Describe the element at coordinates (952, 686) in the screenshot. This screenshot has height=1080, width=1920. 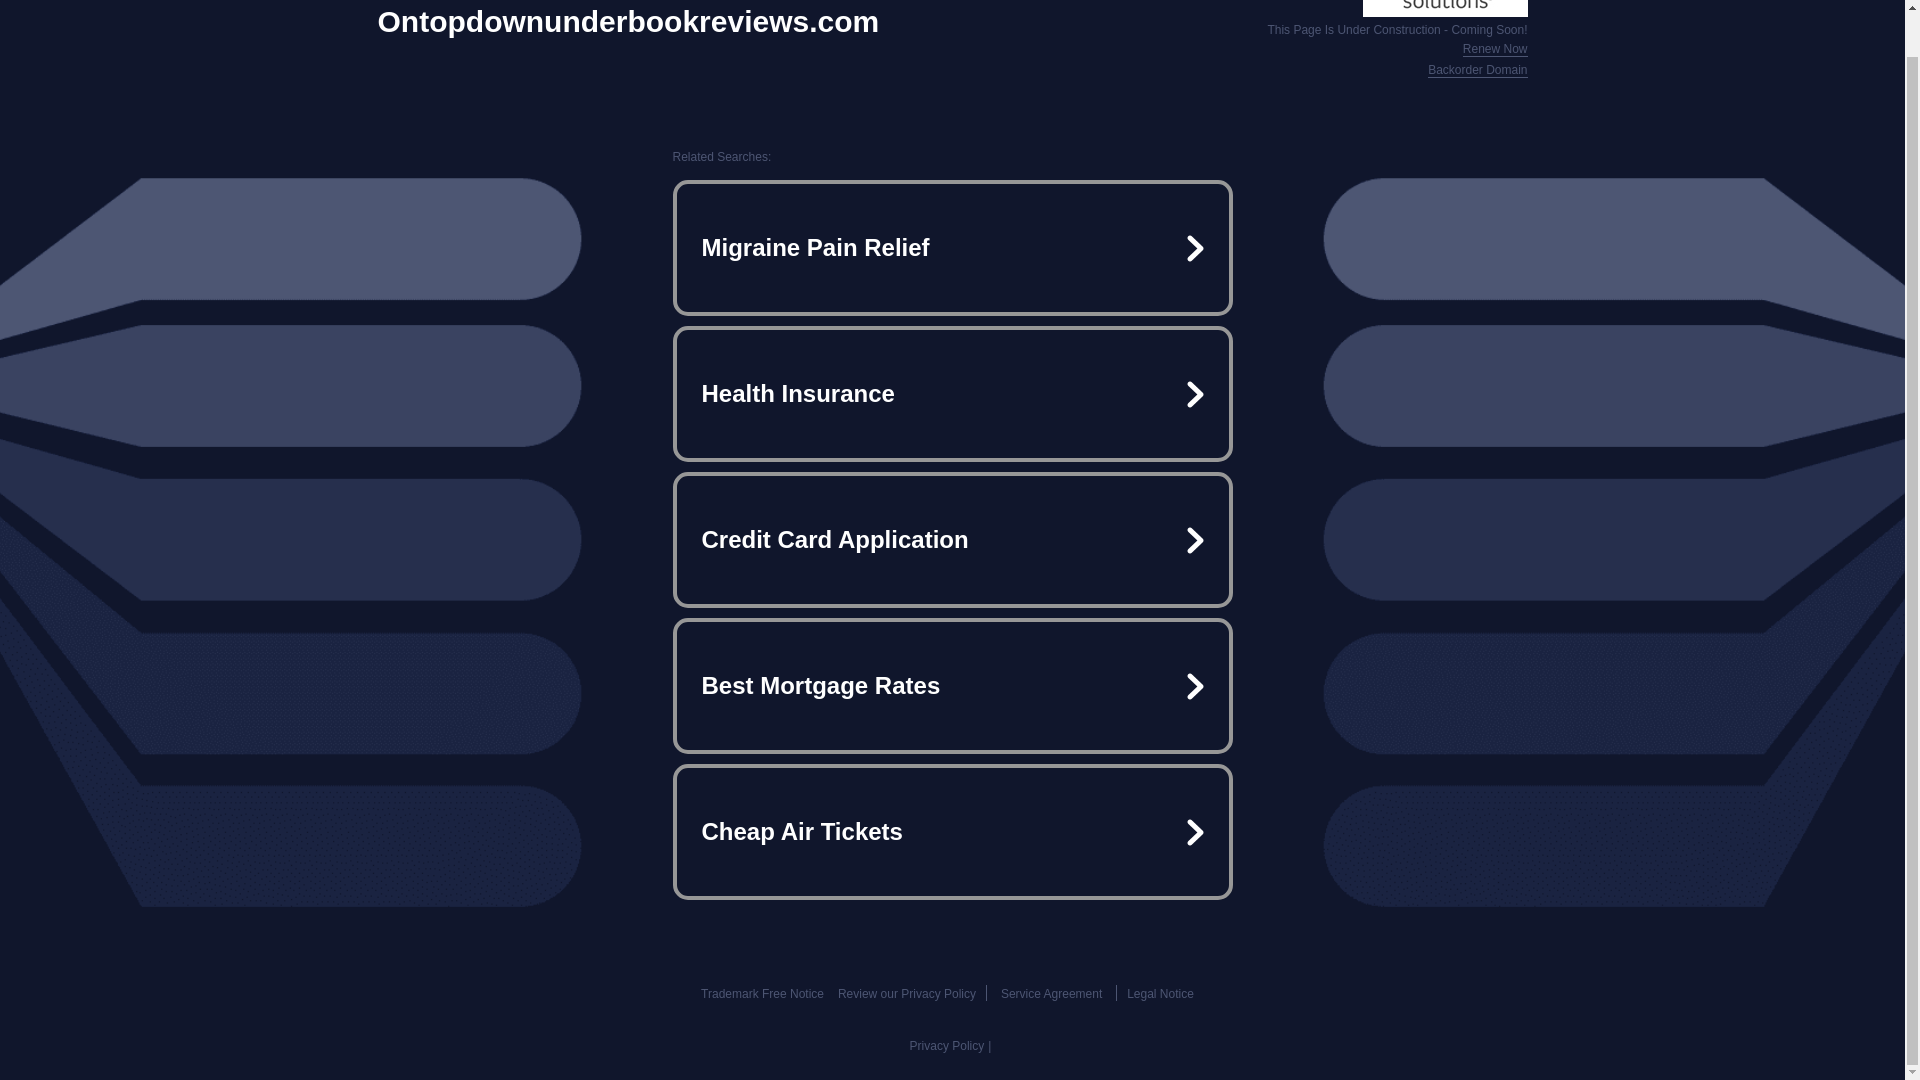
I see `Best Mortgage Rates` at that location.